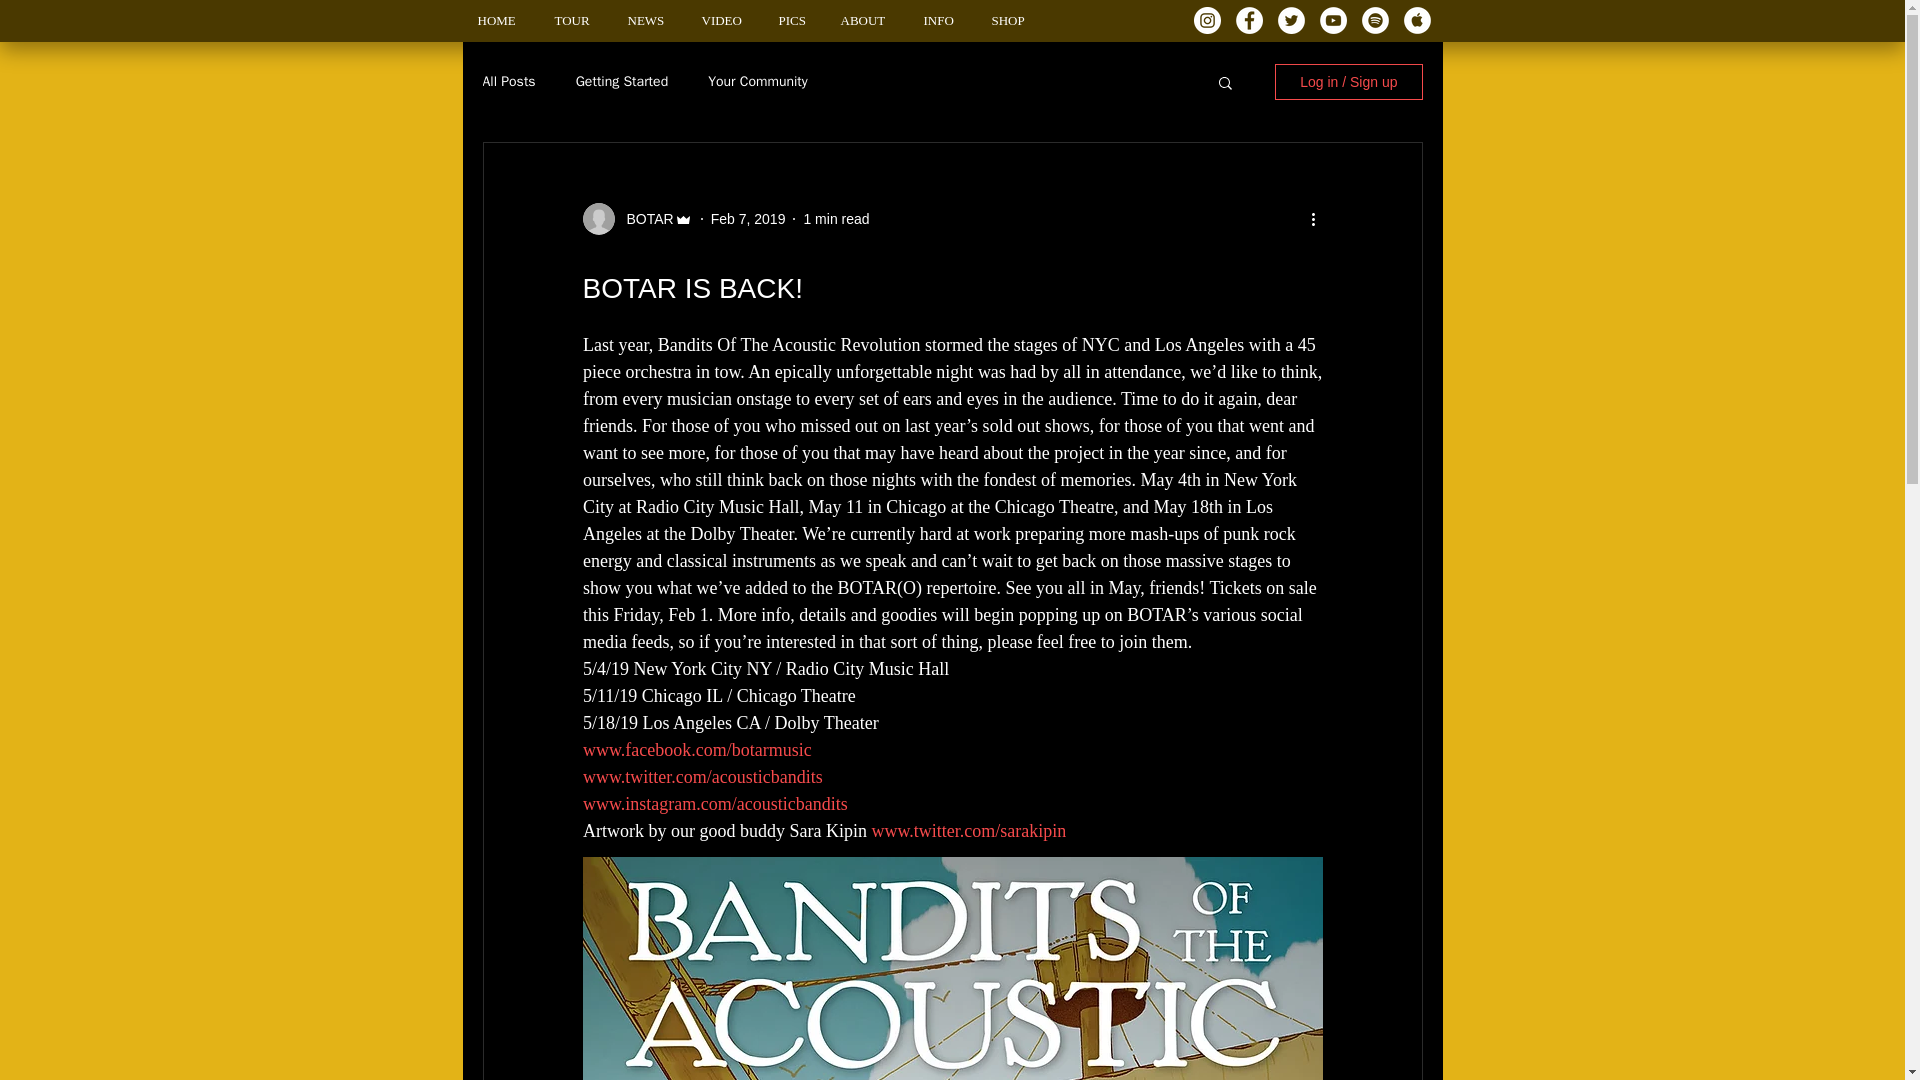 The image size is (1920, 1080). I want to click on Your Community, so click(758, 82).